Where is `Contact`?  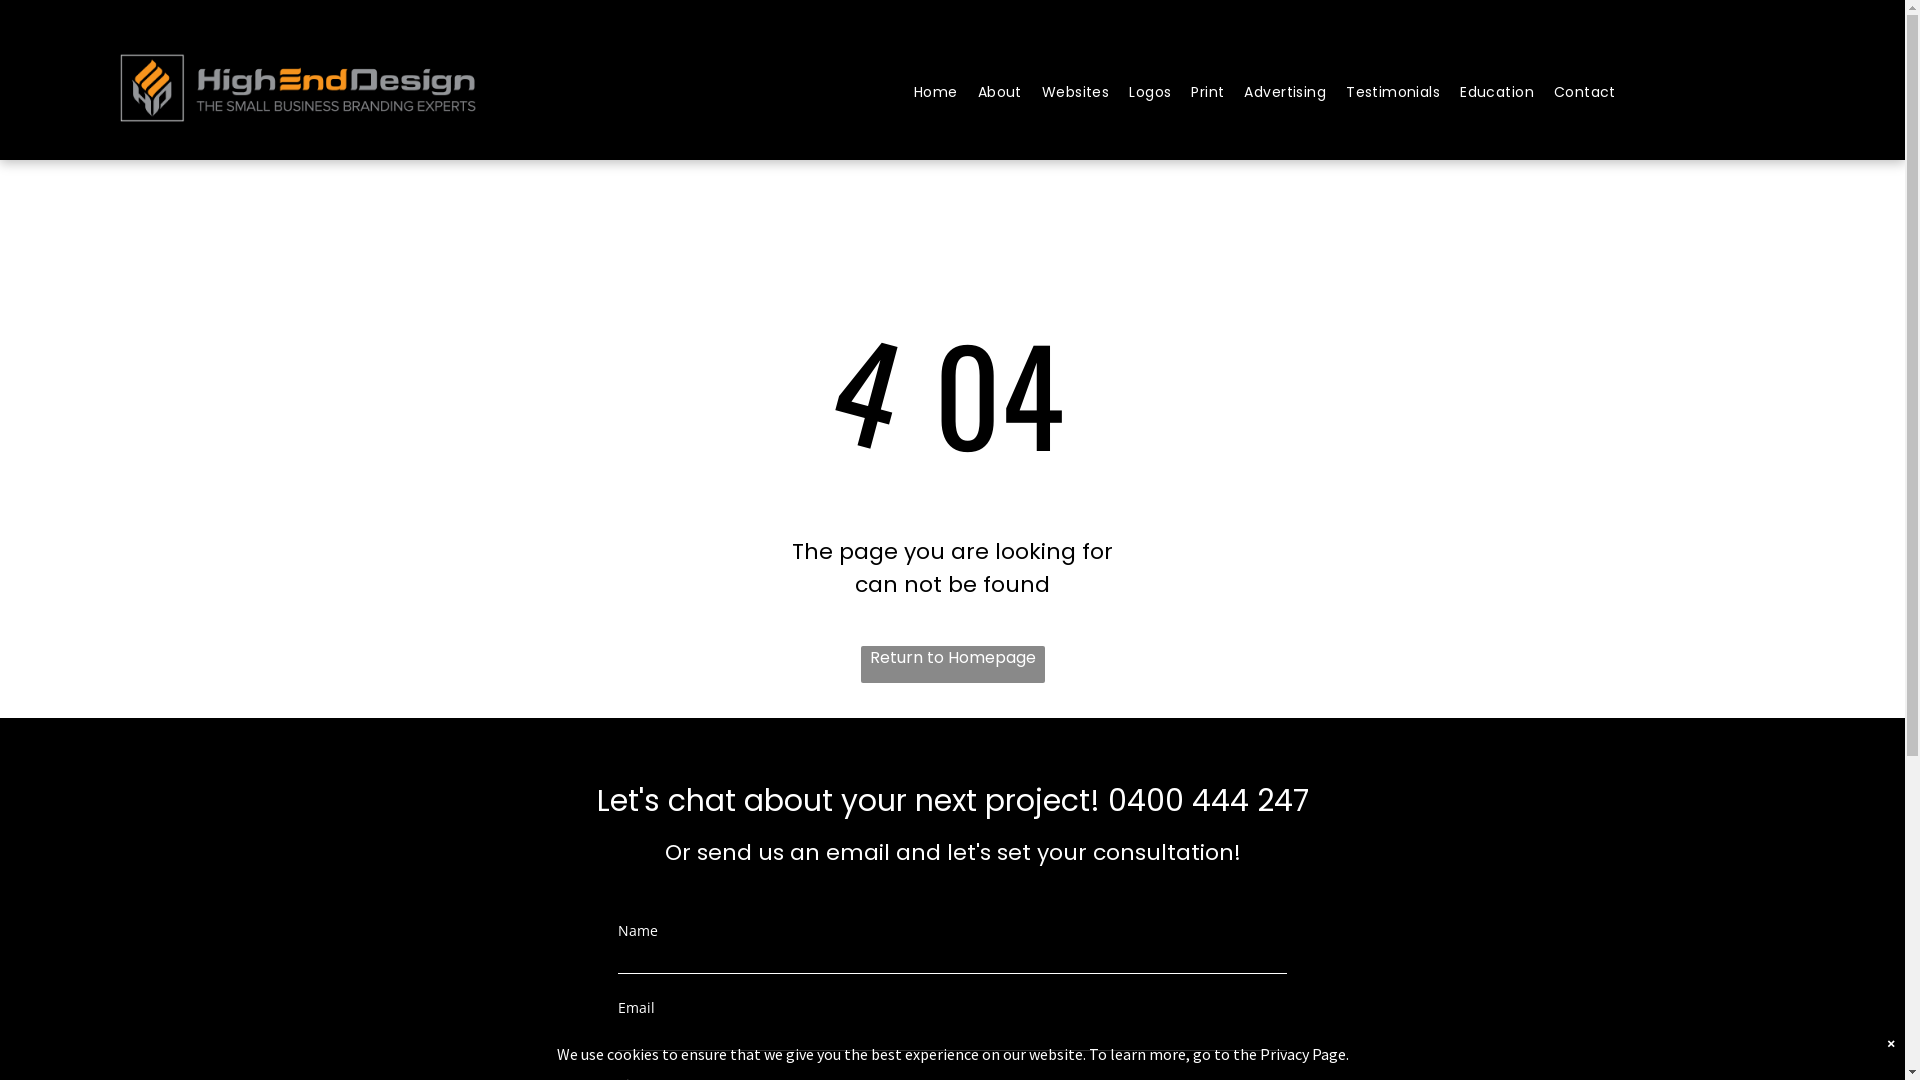 Contact is located at coordinates (1585, 92).